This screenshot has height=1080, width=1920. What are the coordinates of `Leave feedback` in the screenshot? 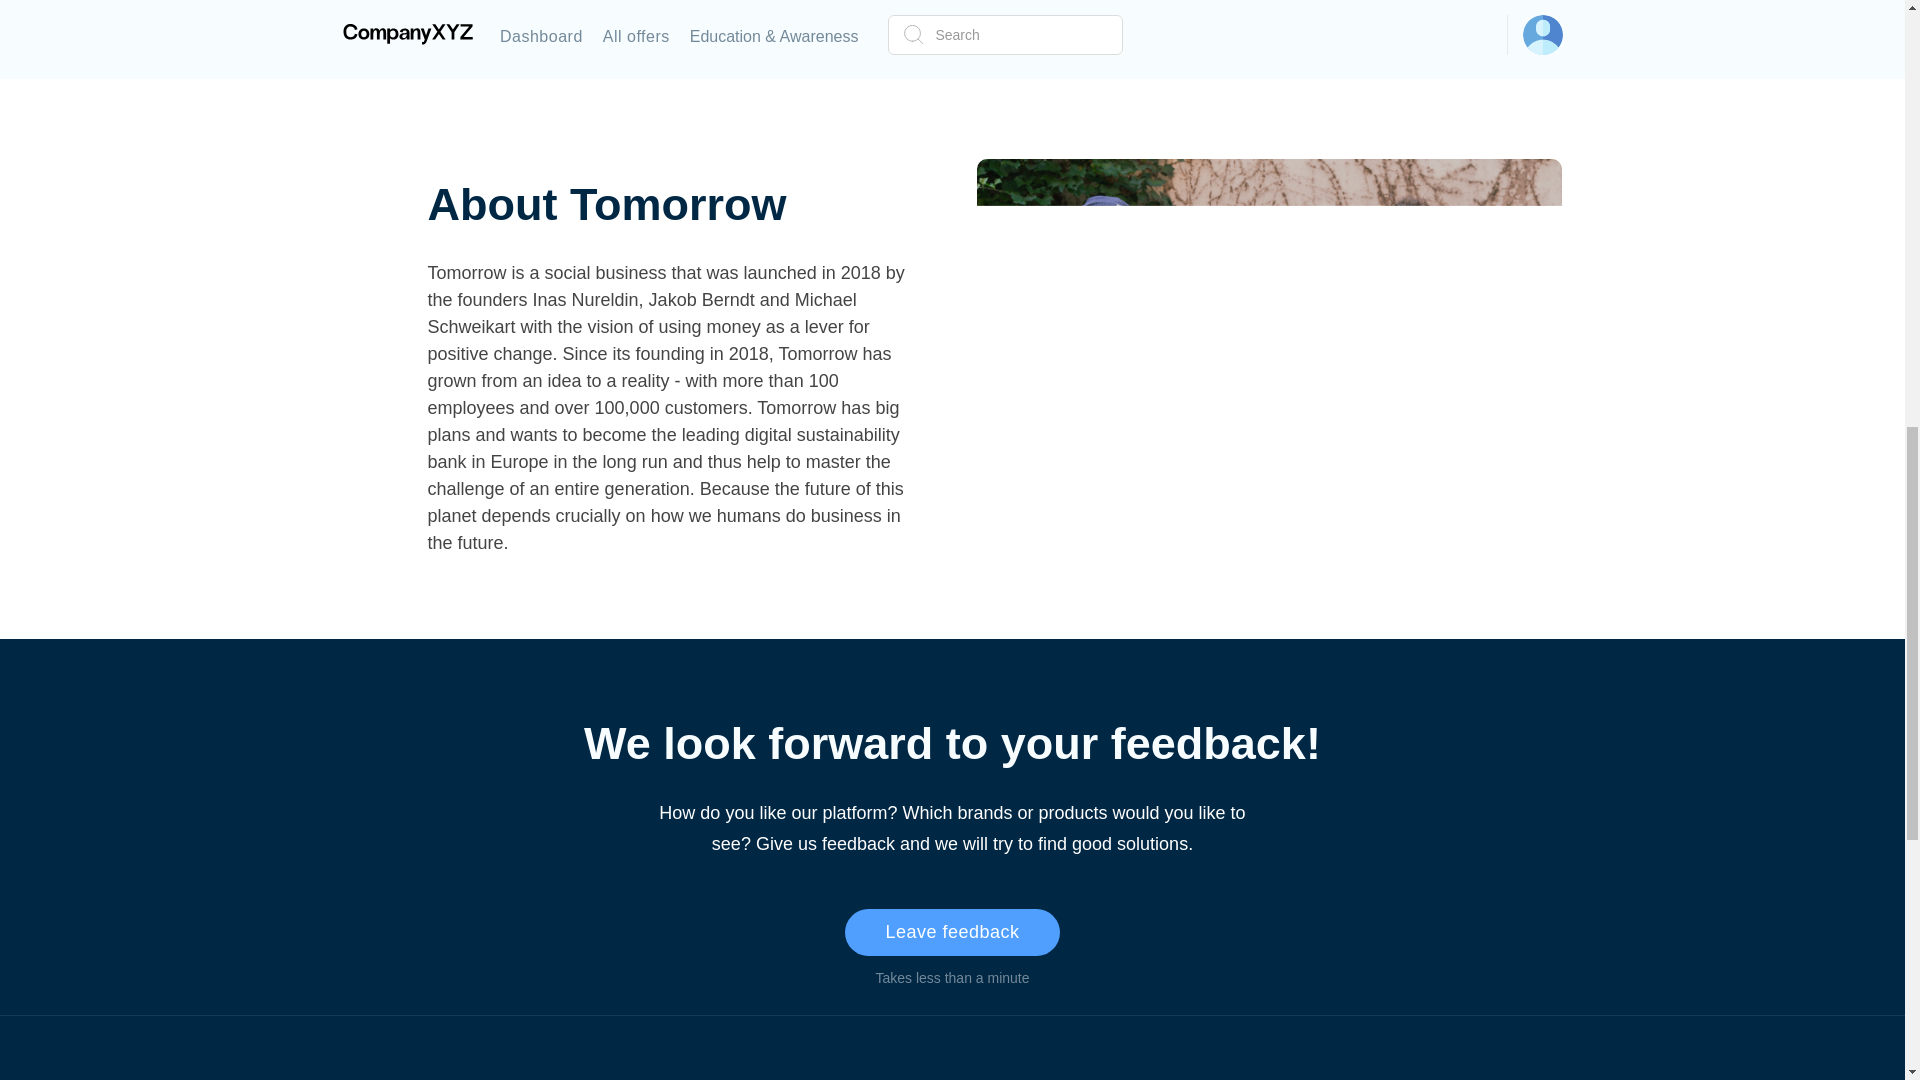 It's located at (952, 932).